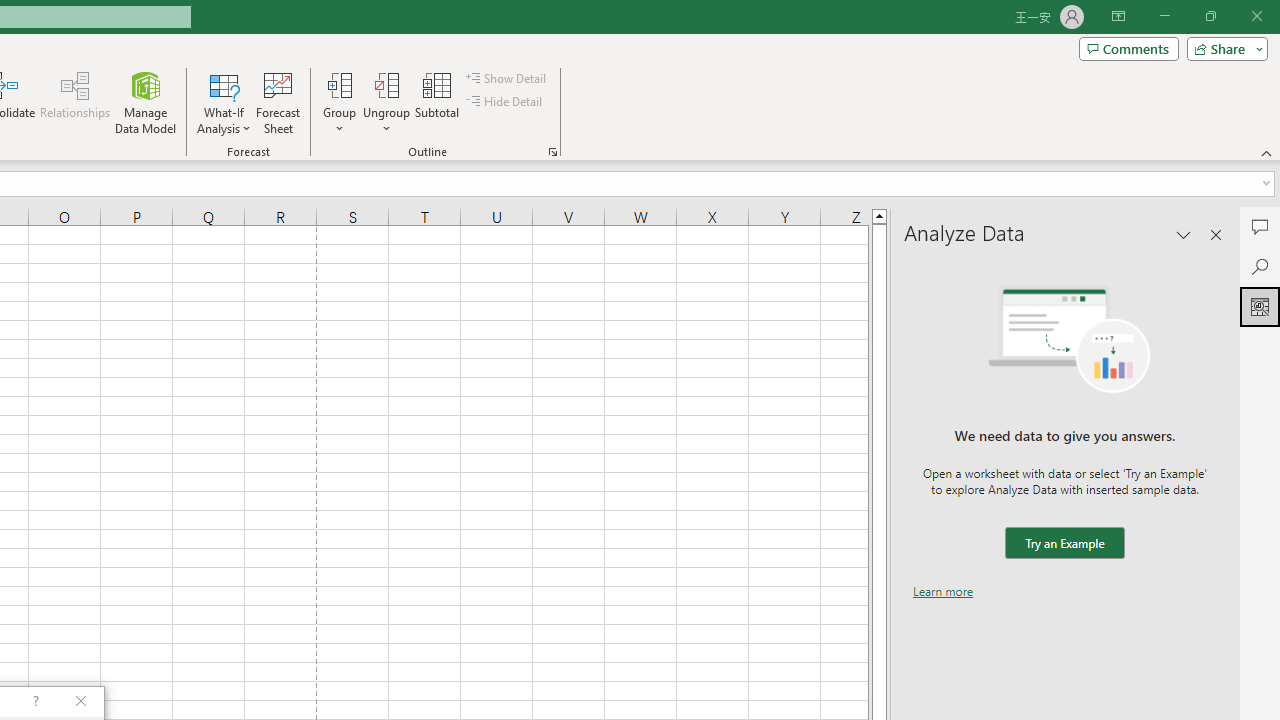  I want to click on Ungroup..., so click(386, 84).